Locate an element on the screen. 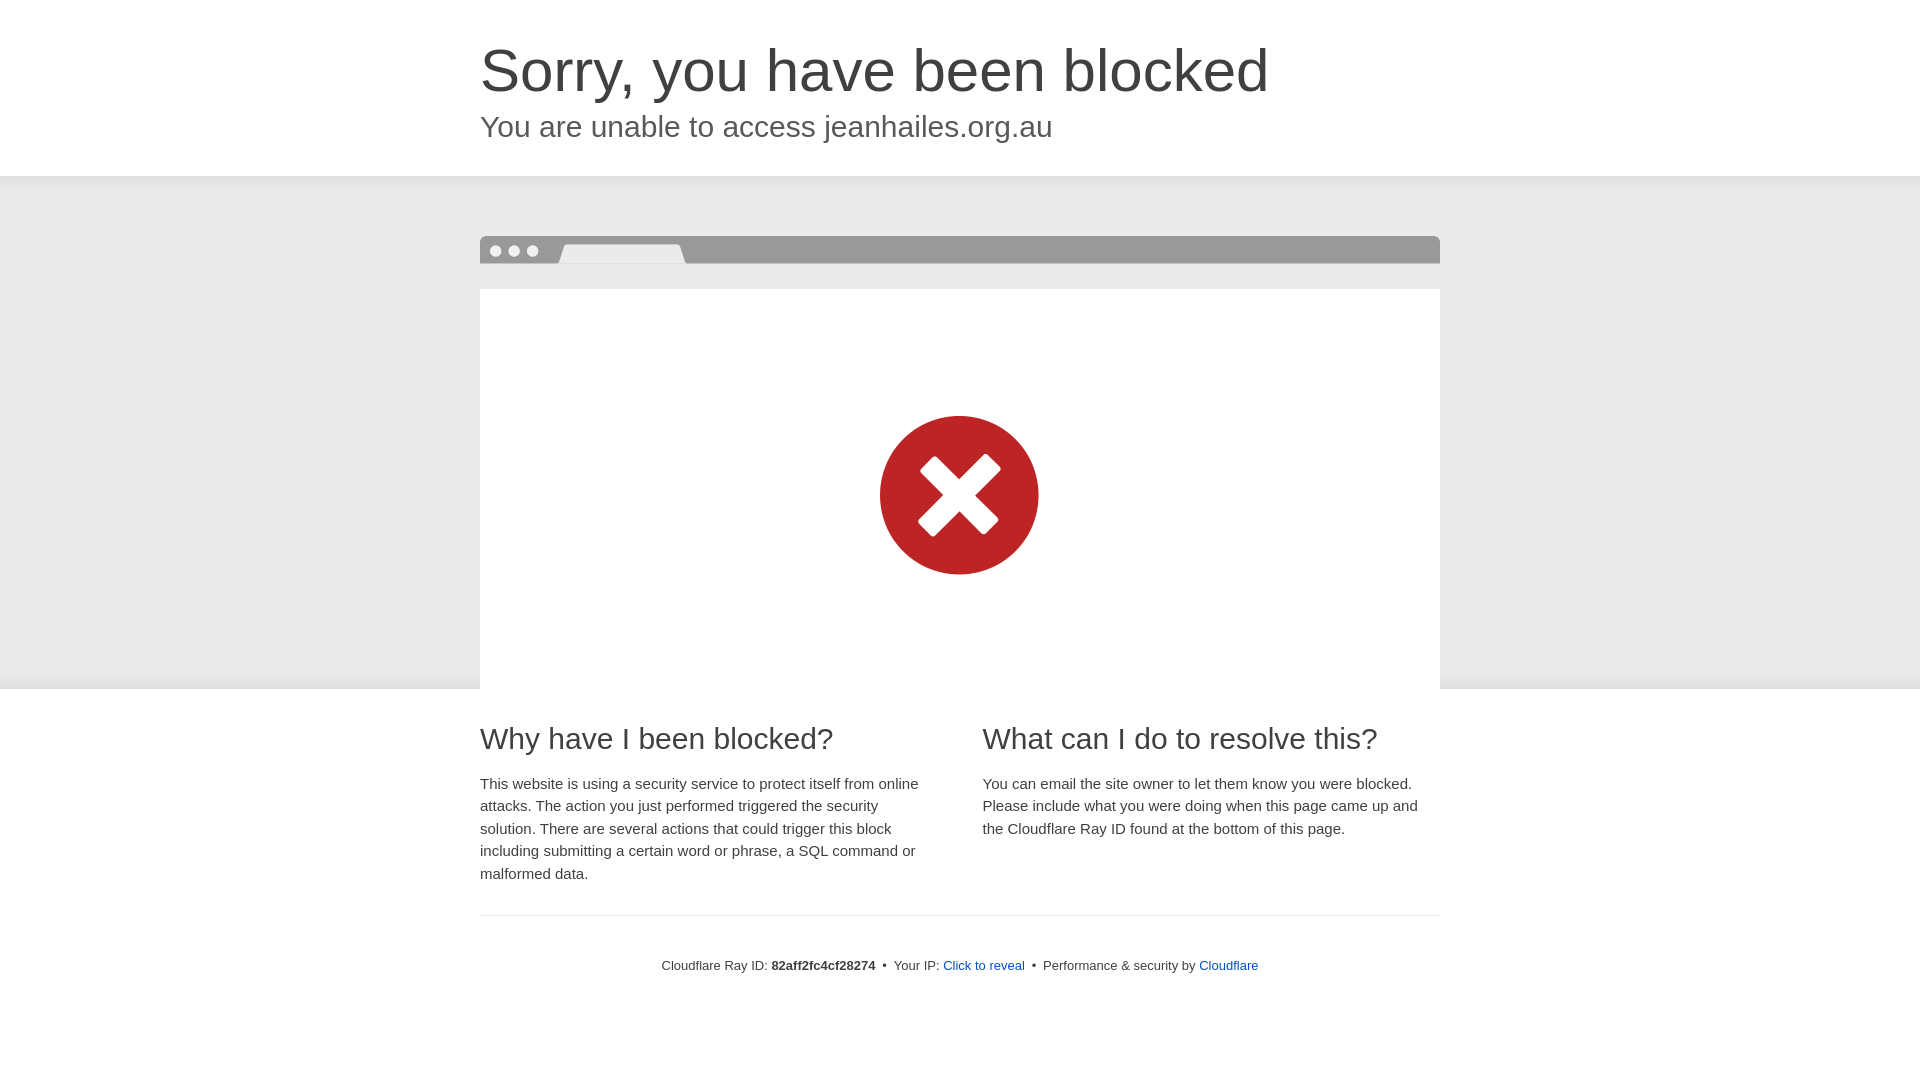 This screenshot has width=1920, height=1080. Click to reveal is located at coordinates (984, 966).